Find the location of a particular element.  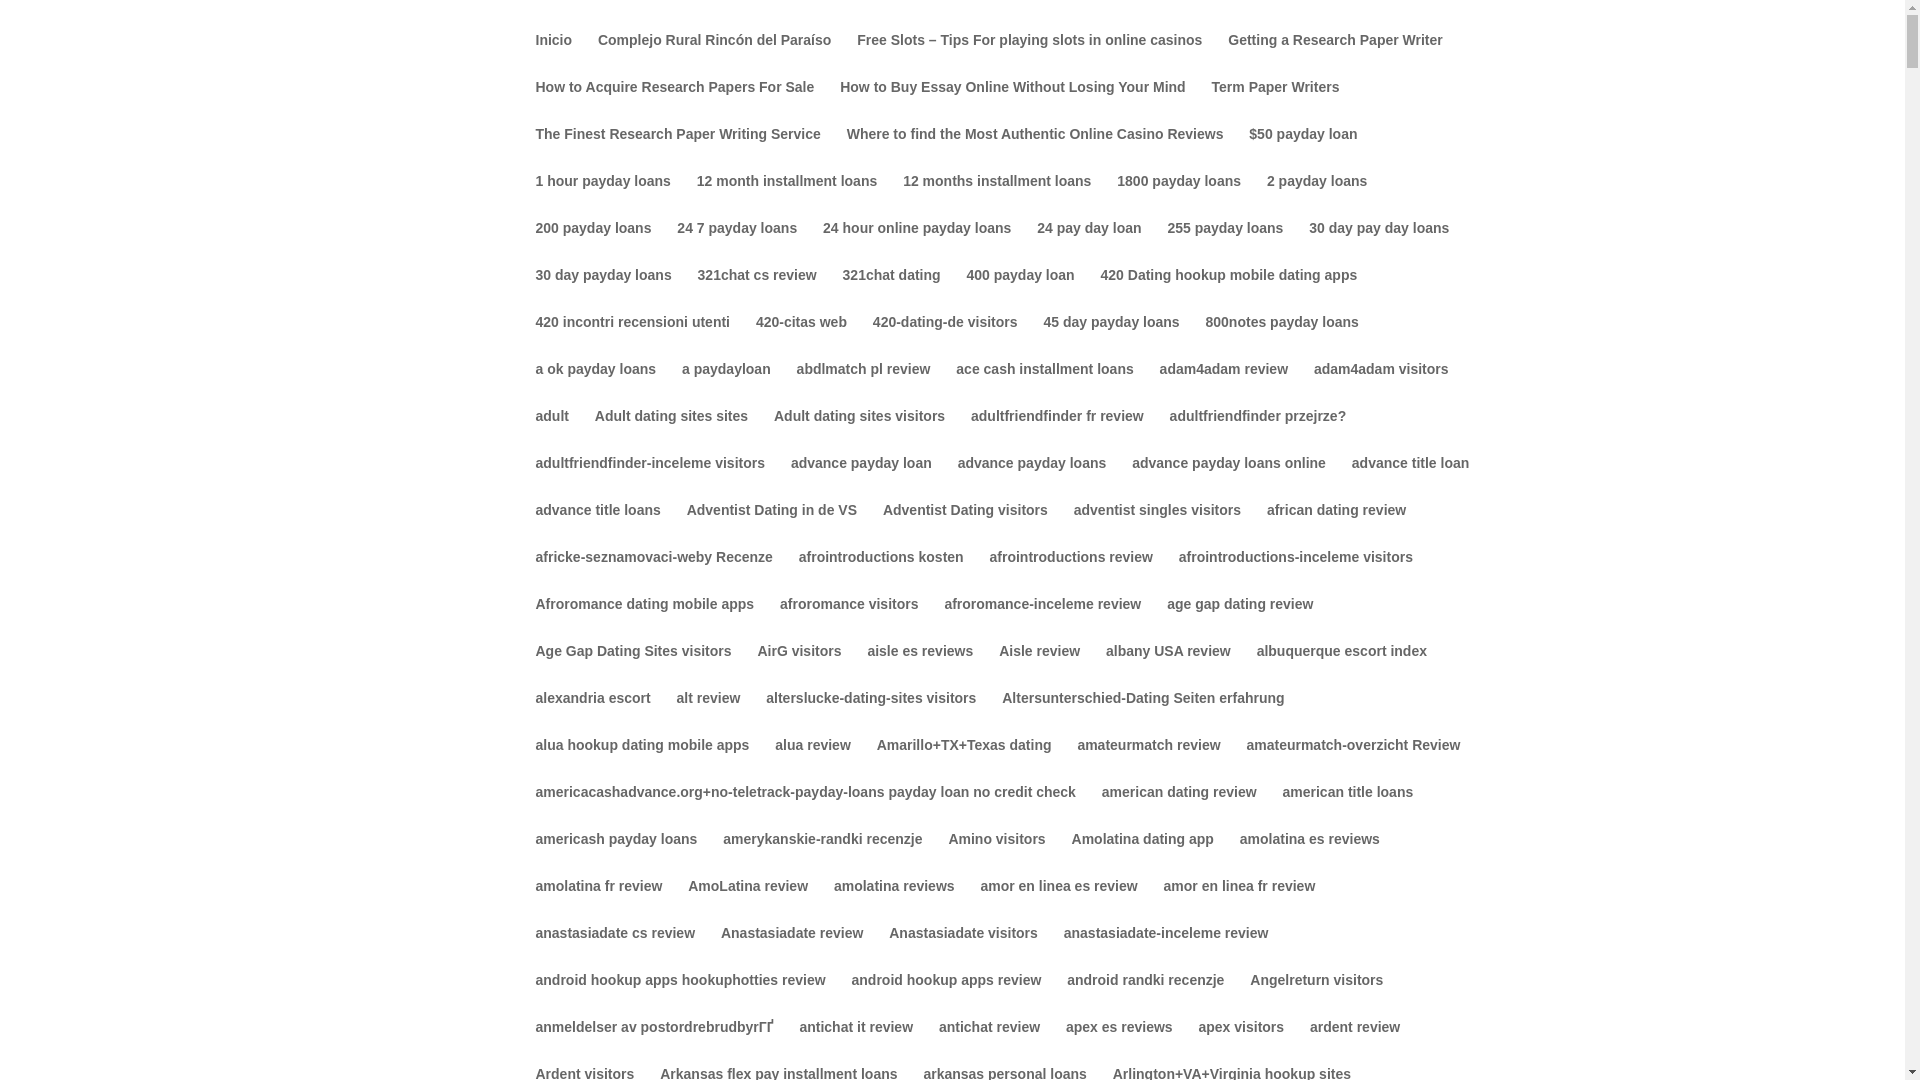

Getting a Research Paper Writer is located at coordinates (1334, 56).